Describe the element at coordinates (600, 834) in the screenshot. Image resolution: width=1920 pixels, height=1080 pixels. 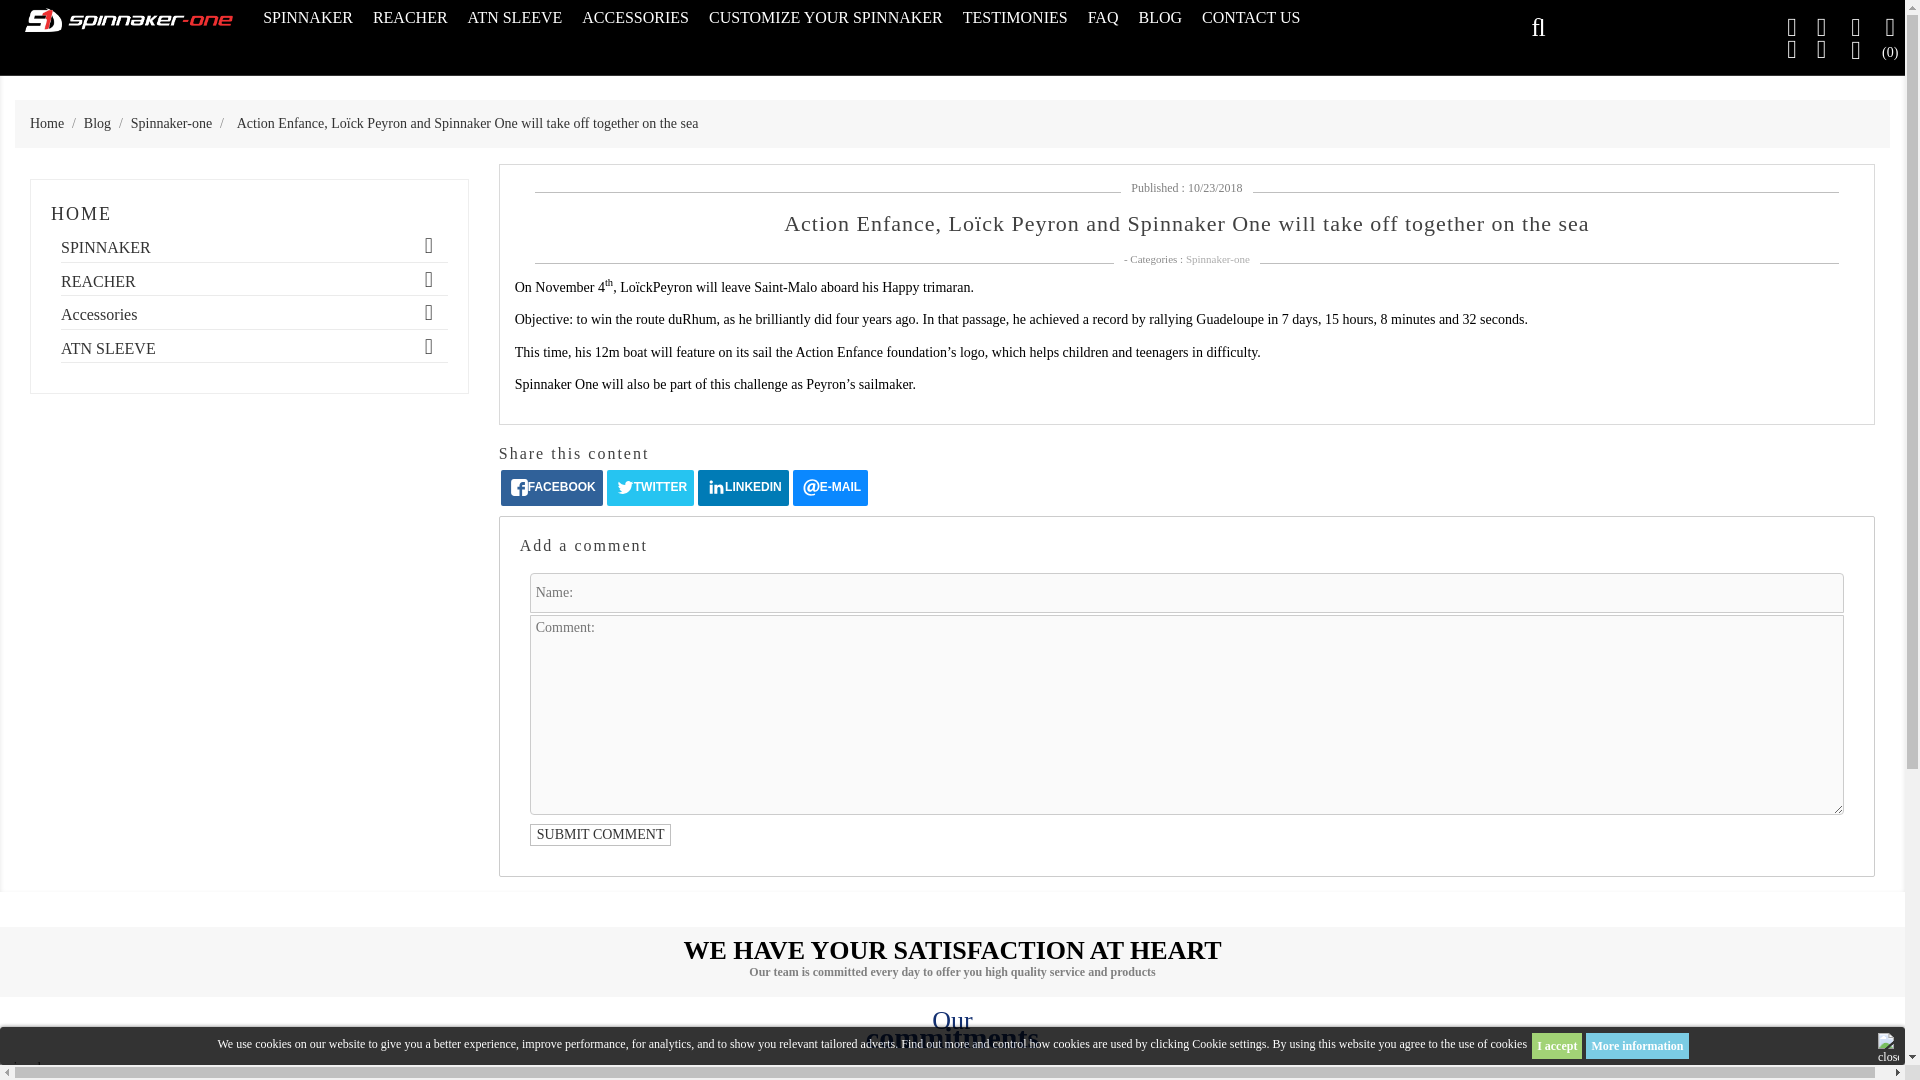
I see `Submit comment` at that location.